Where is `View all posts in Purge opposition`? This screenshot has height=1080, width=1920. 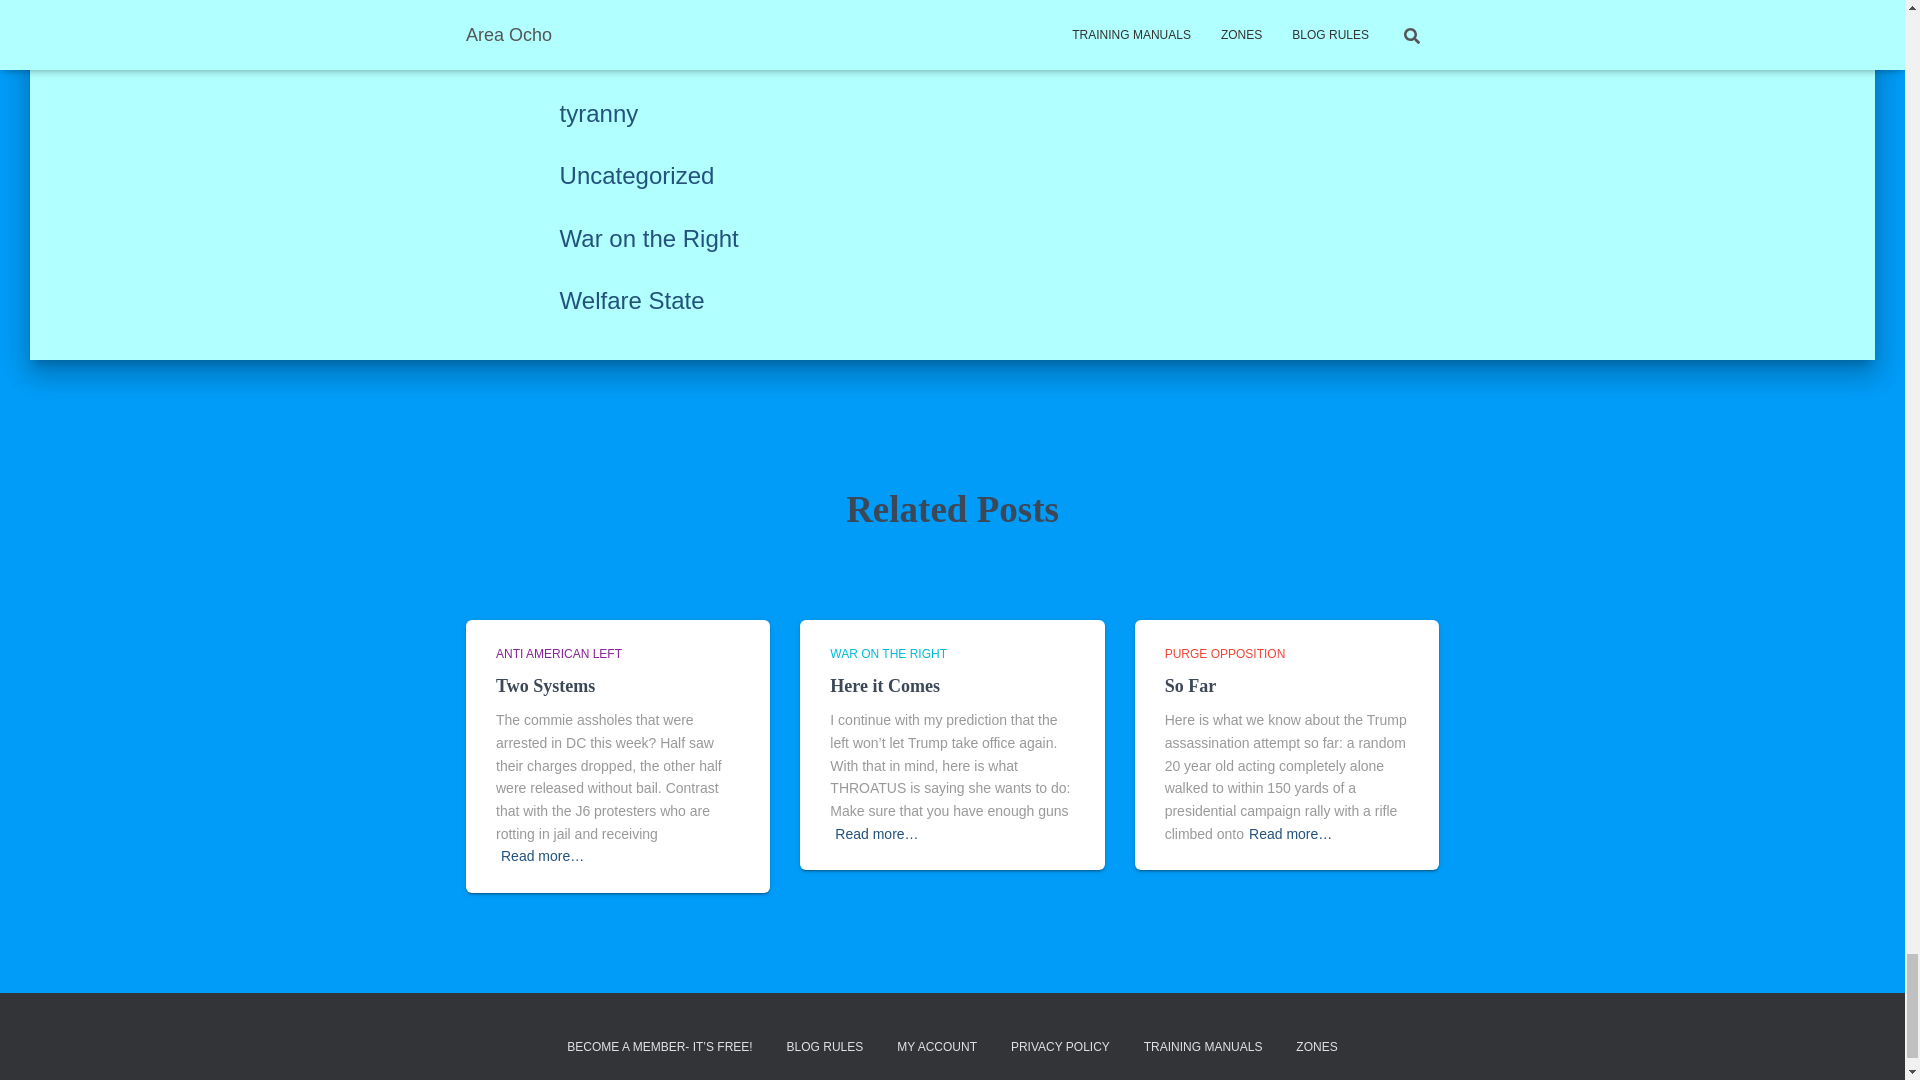
View all posts in Purge opposition is located at coordinates (1226, 653).